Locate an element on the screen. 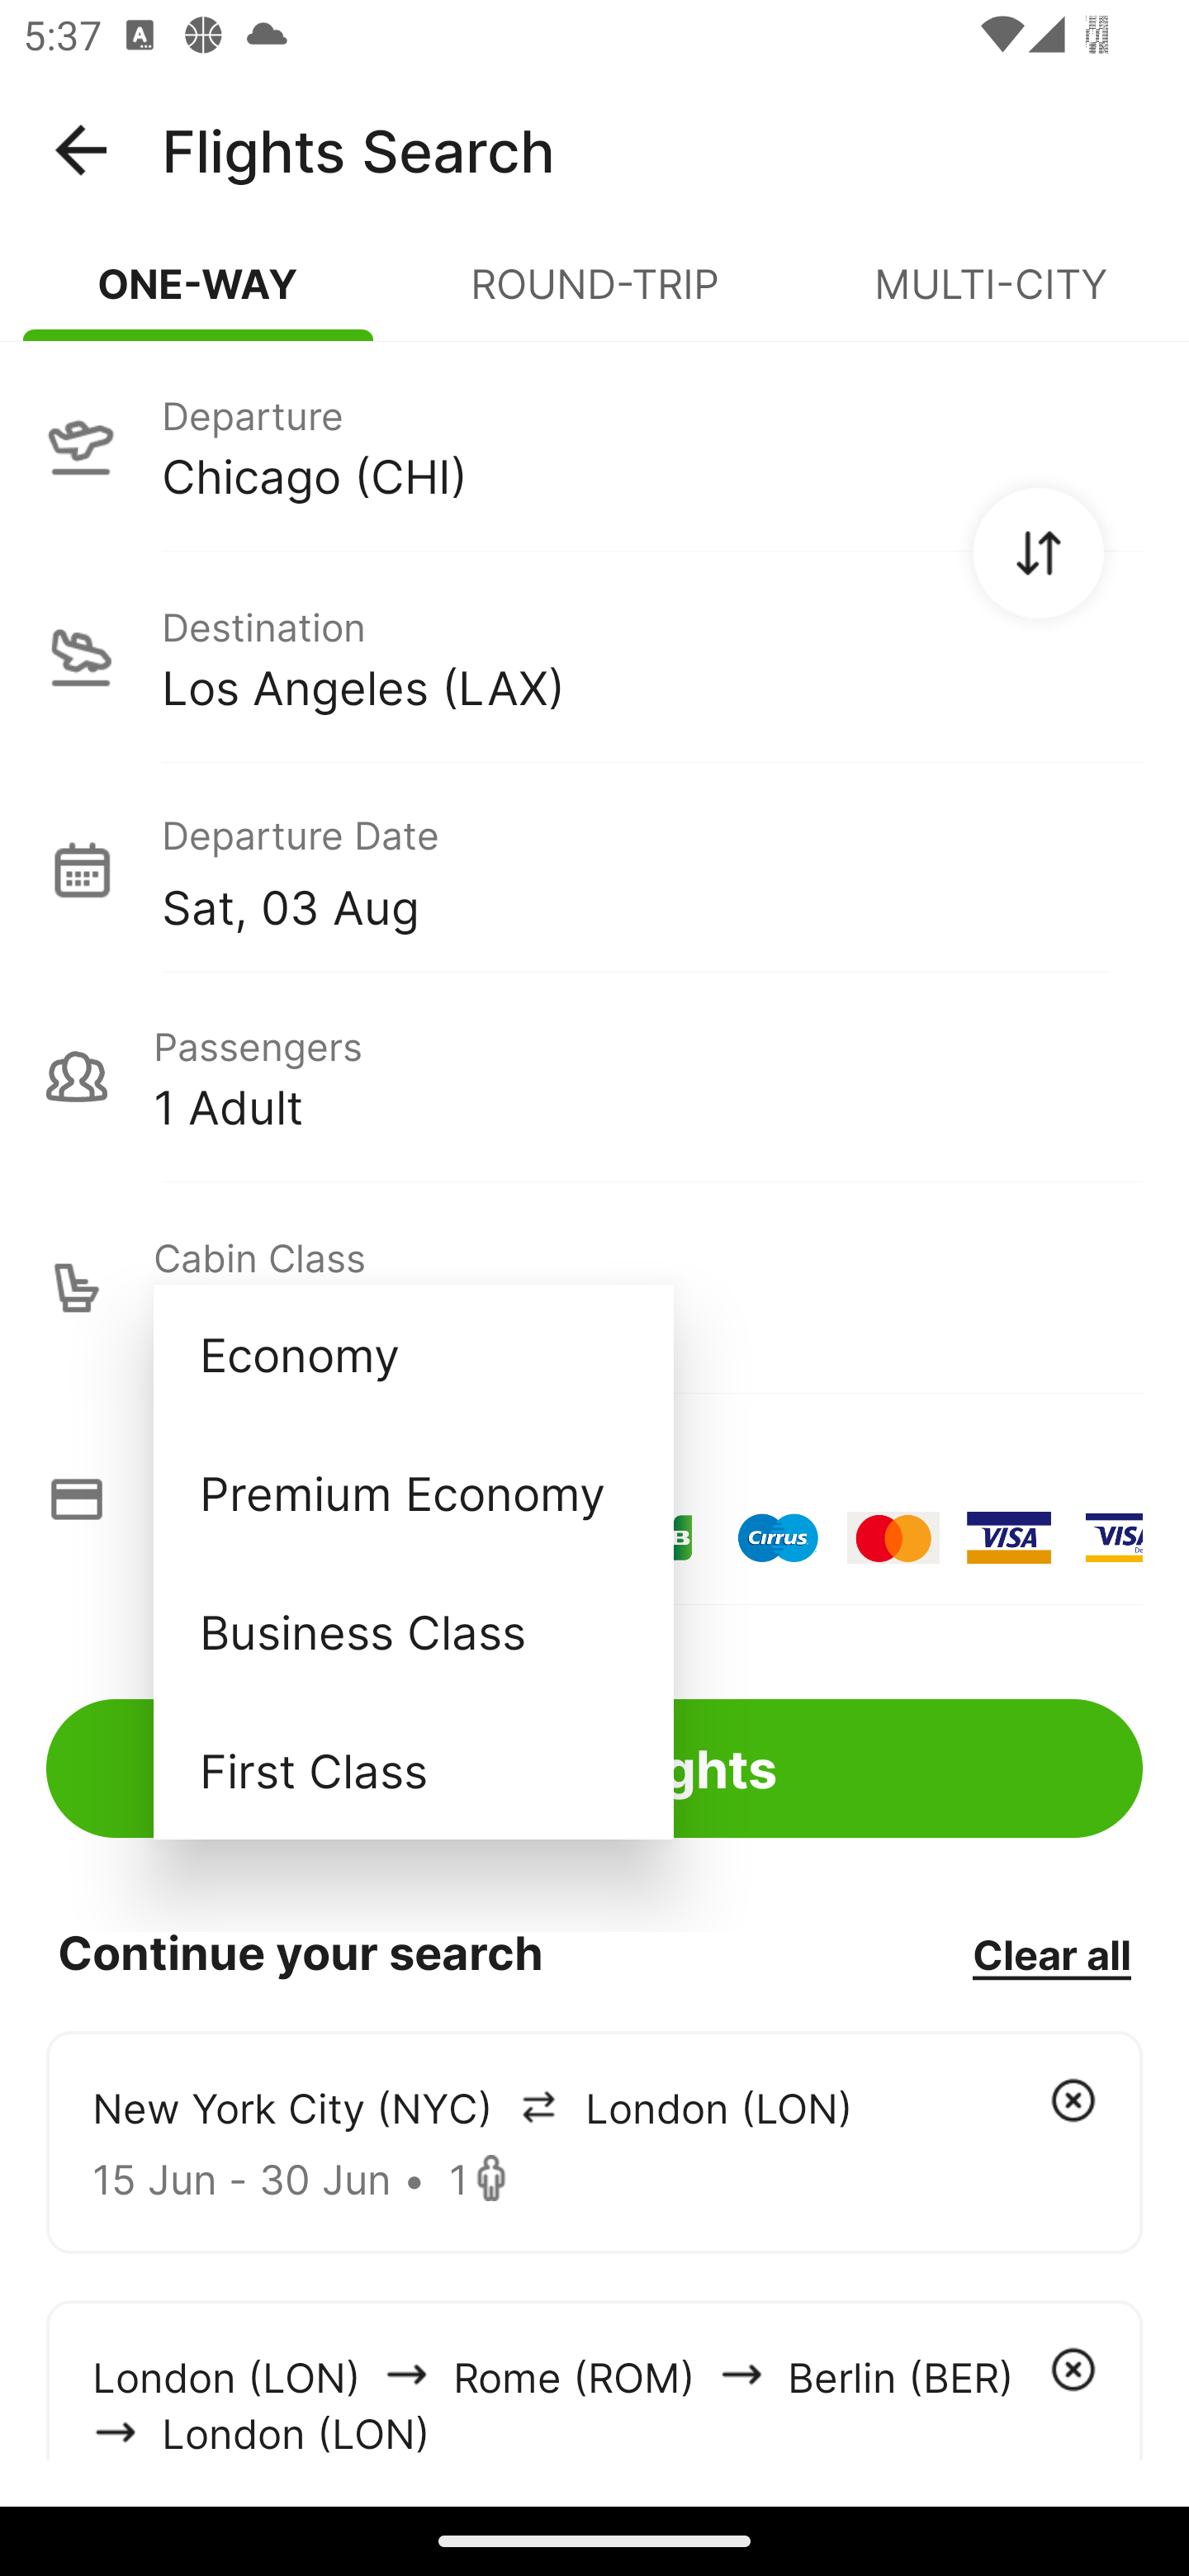 Image resolution: width=1189 pixels, height=2576 pixels. First Class is located at coordinates (413, 1769).